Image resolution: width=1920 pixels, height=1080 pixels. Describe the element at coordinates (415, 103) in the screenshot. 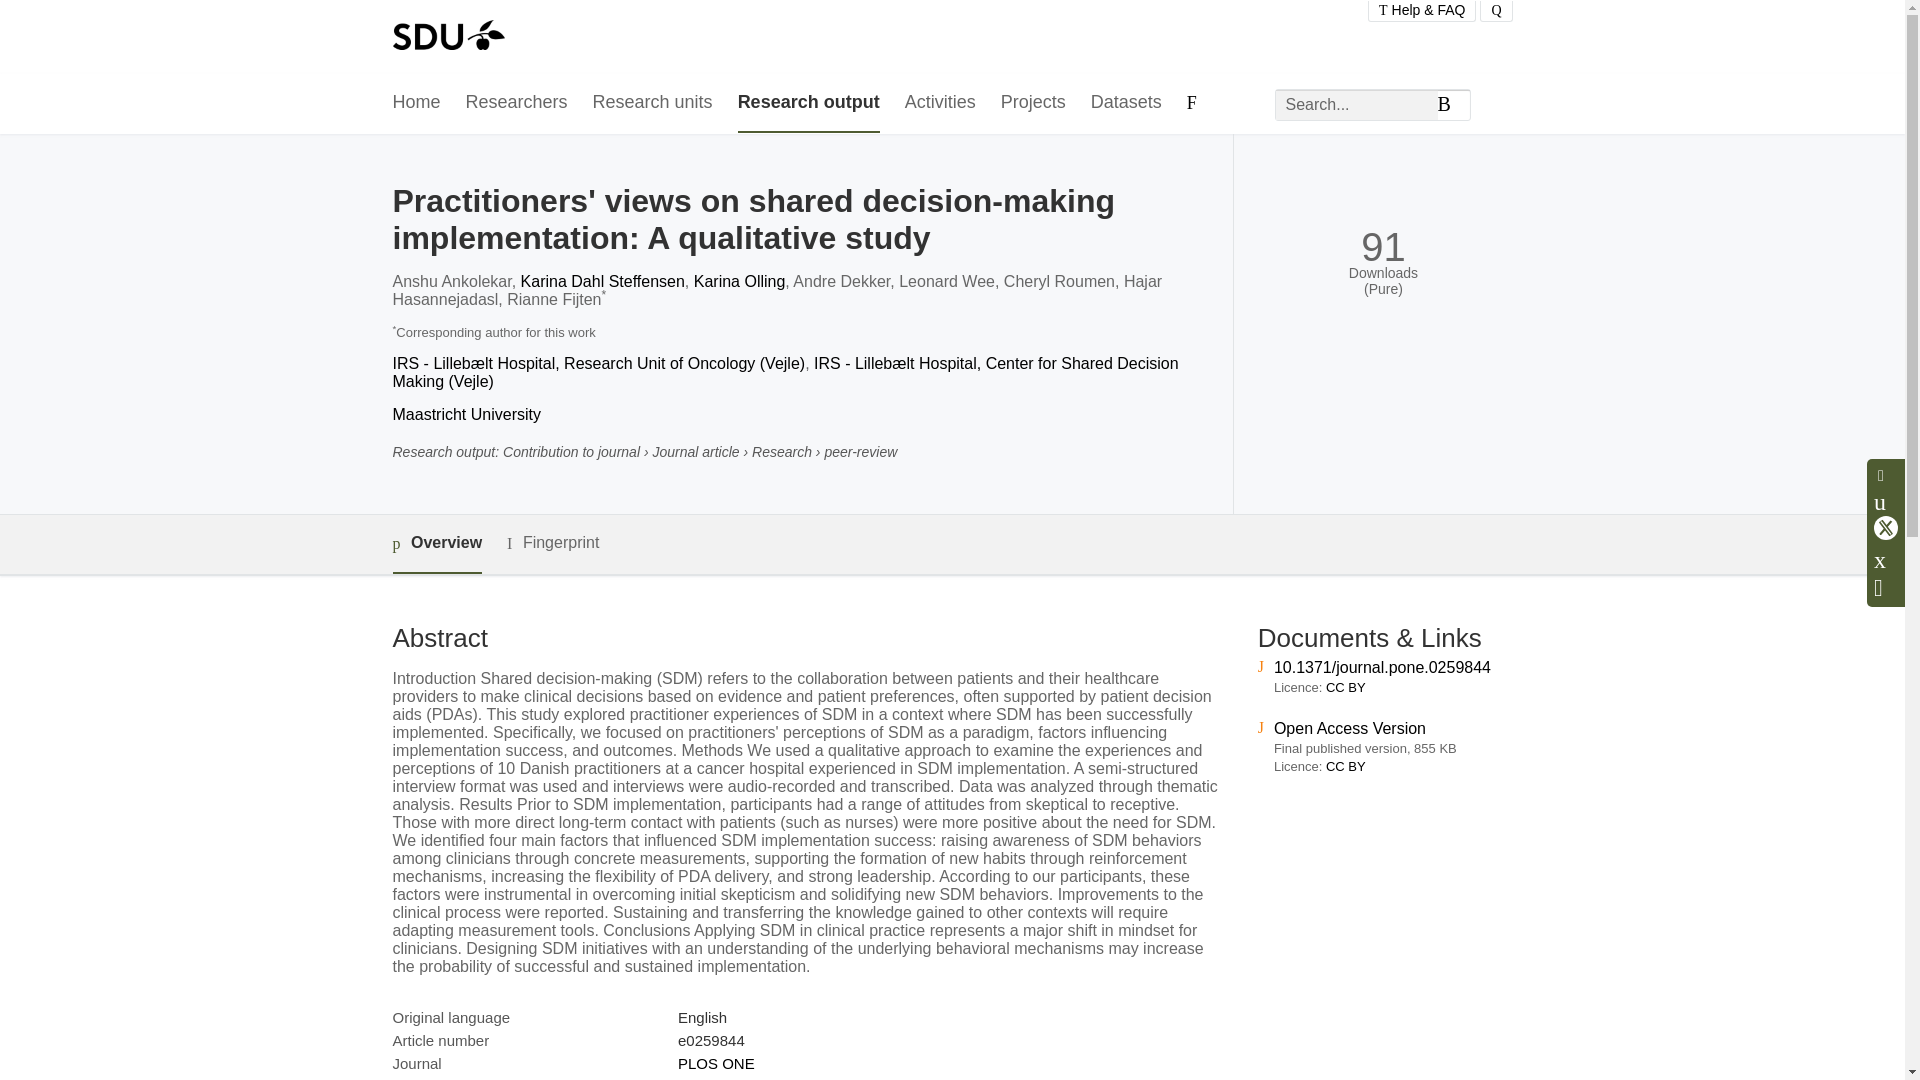

I see `Home` at that location.